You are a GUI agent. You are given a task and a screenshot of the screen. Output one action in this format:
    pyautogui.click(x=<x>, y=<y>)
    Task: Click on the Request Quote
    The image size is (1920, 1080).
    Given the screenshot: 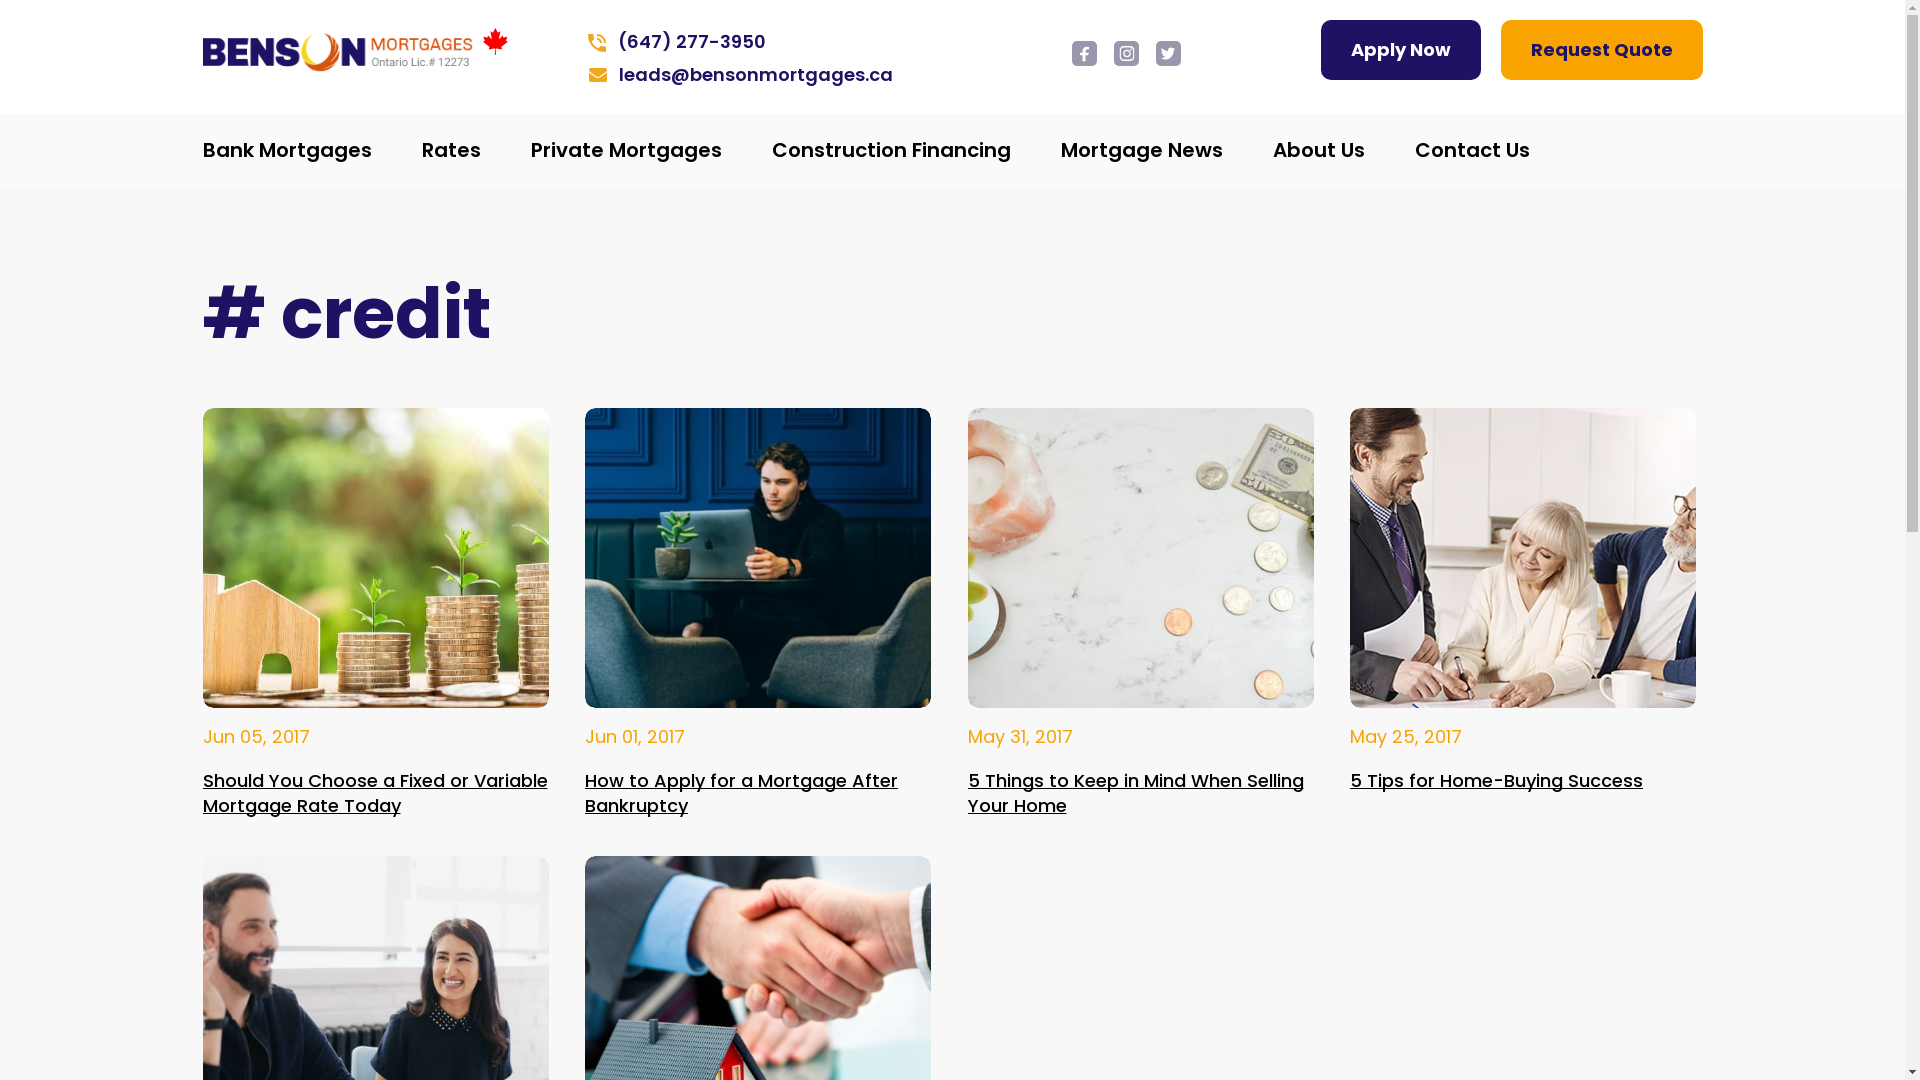 What is the action you would take?
    pyautogui.click(x=1601, y=50)
    